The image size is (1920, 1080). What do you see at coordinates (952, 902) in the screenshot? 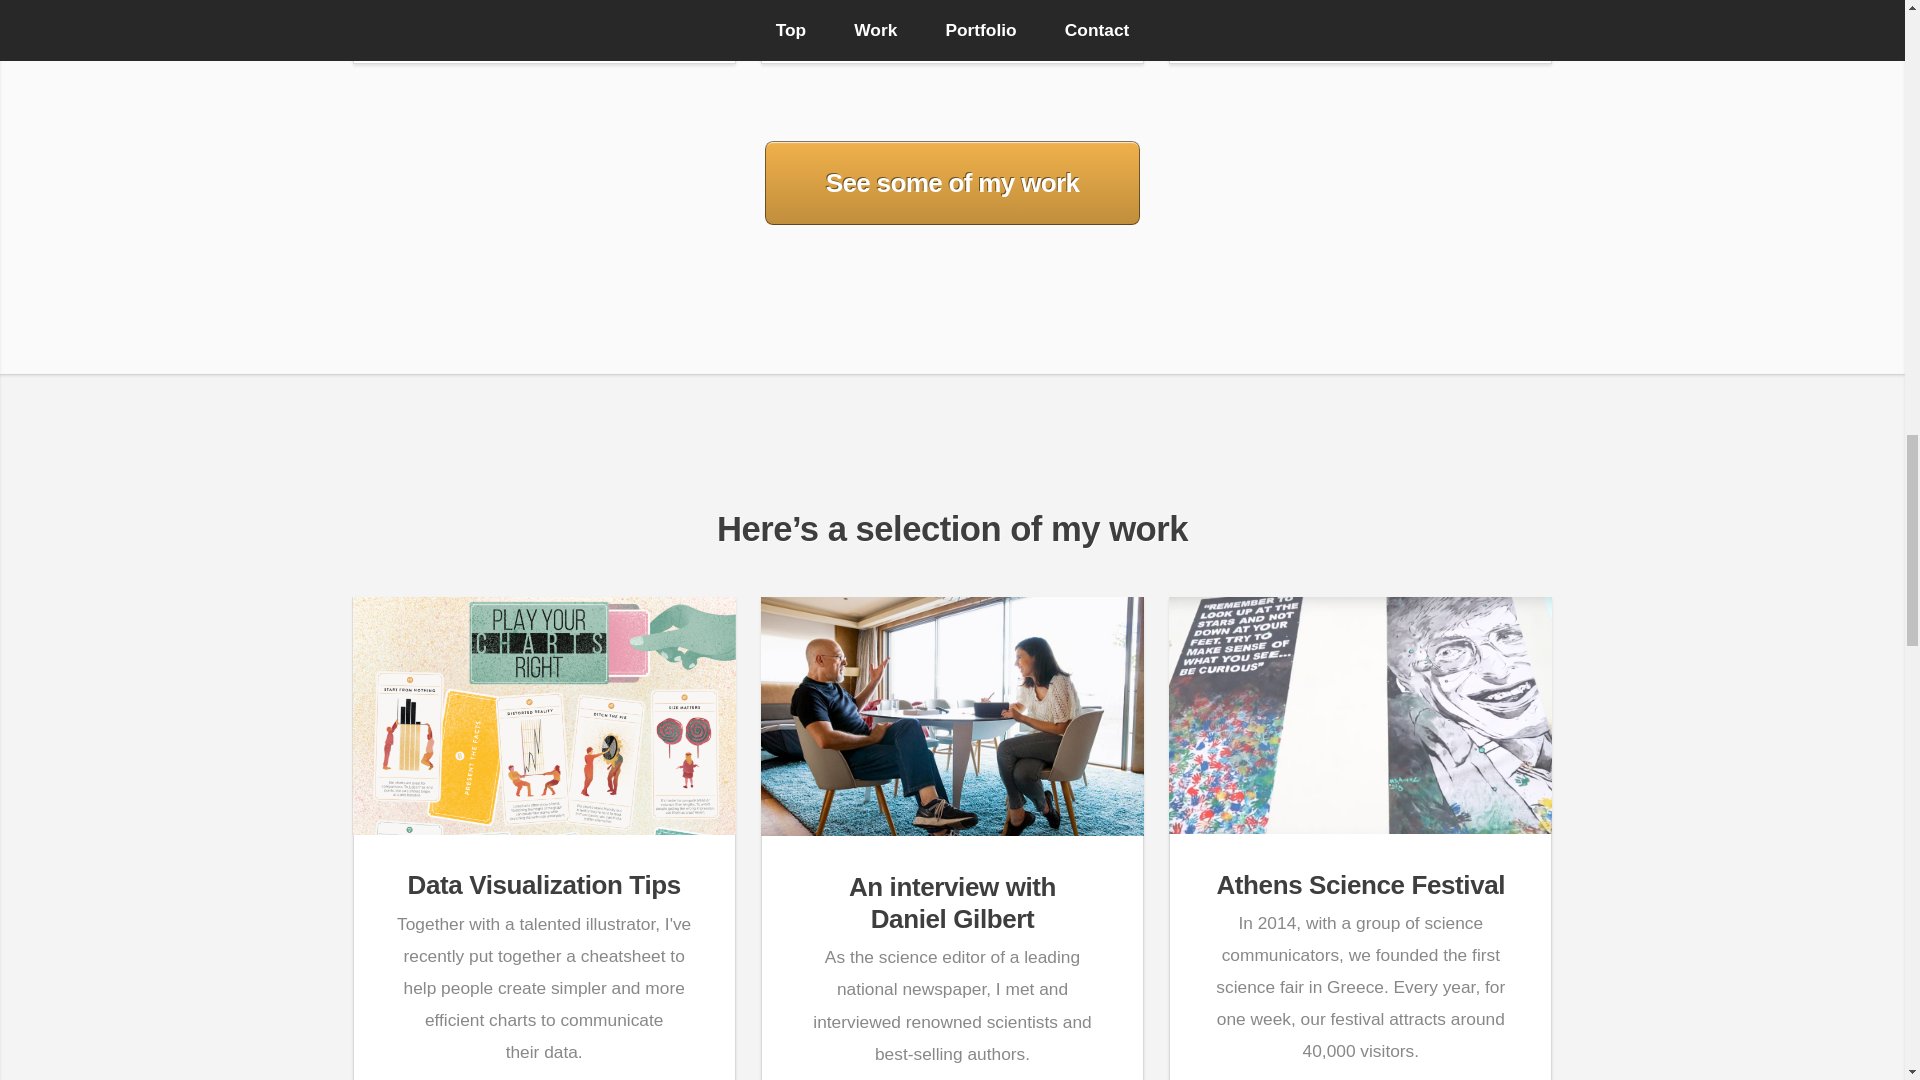
I see `See some of my work` at bounding box center [952, 902].